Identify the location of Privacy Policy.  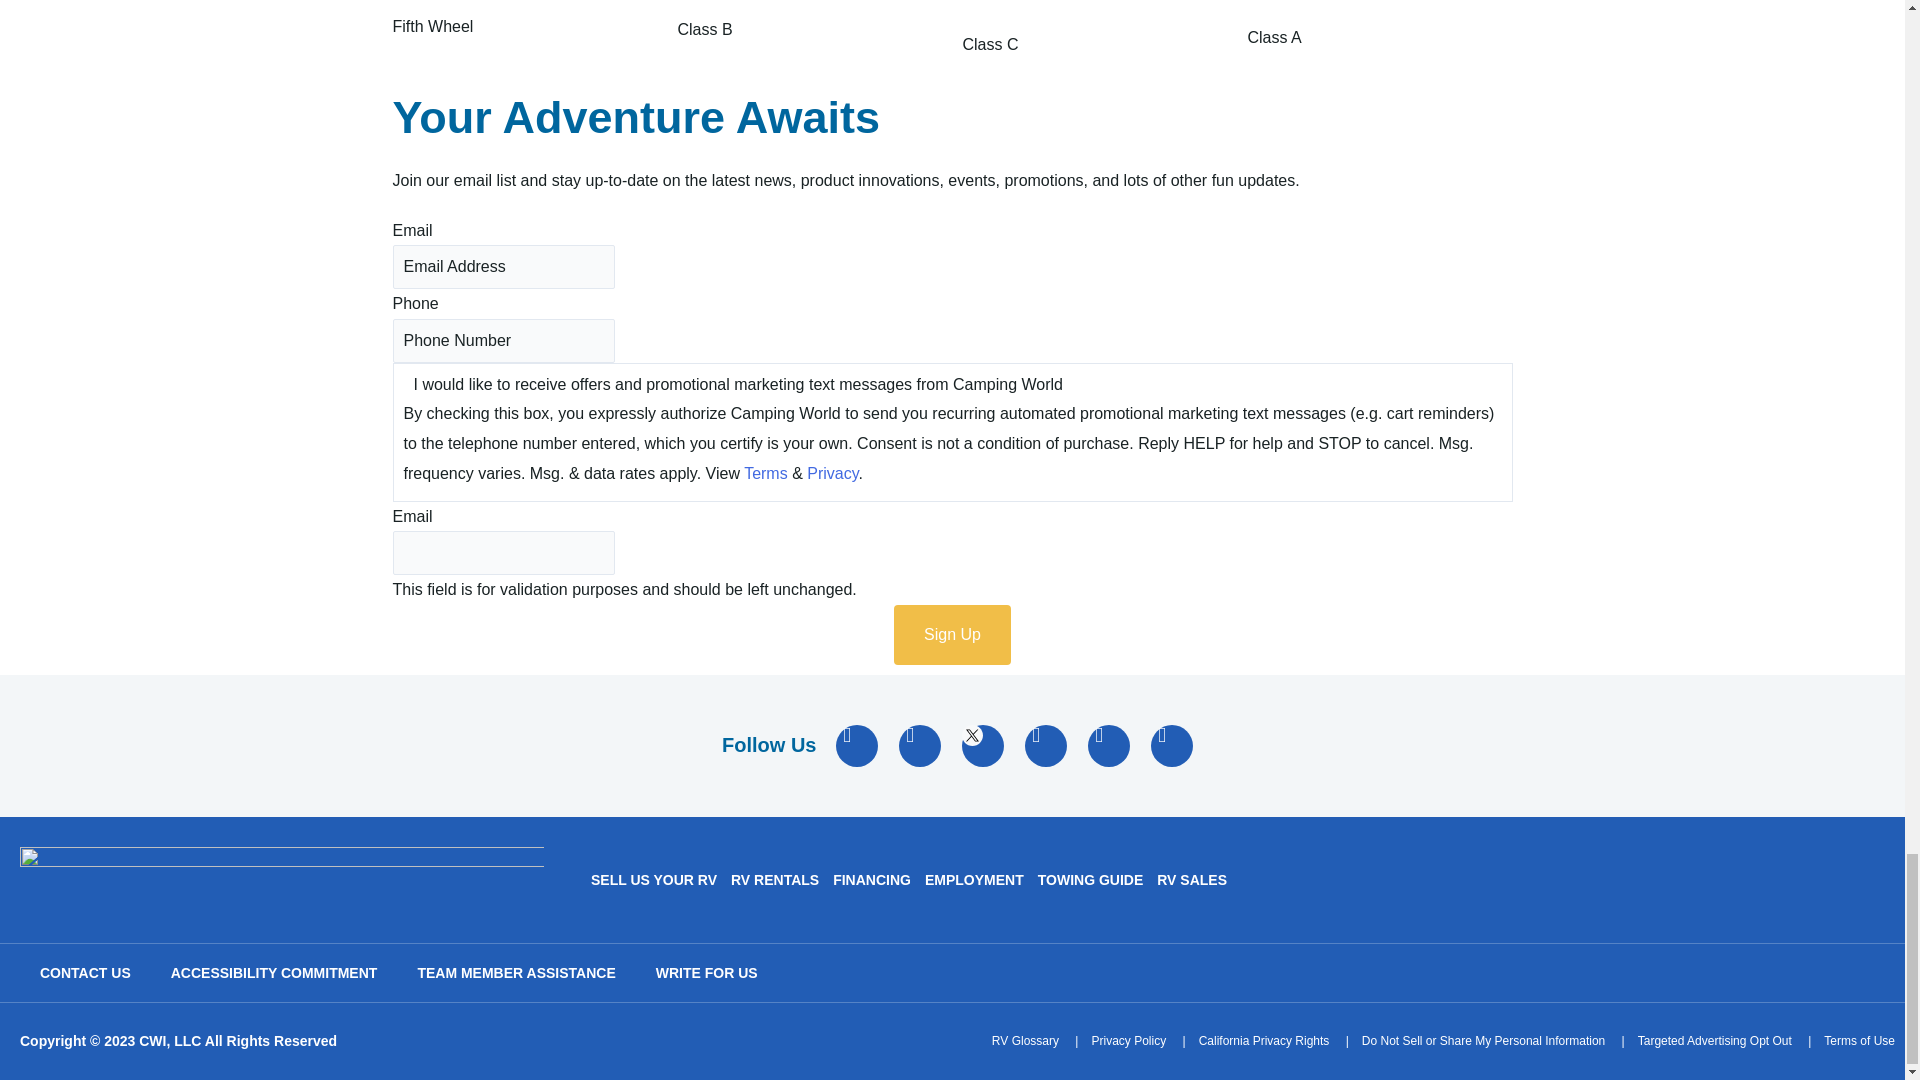
(1128, 1040).